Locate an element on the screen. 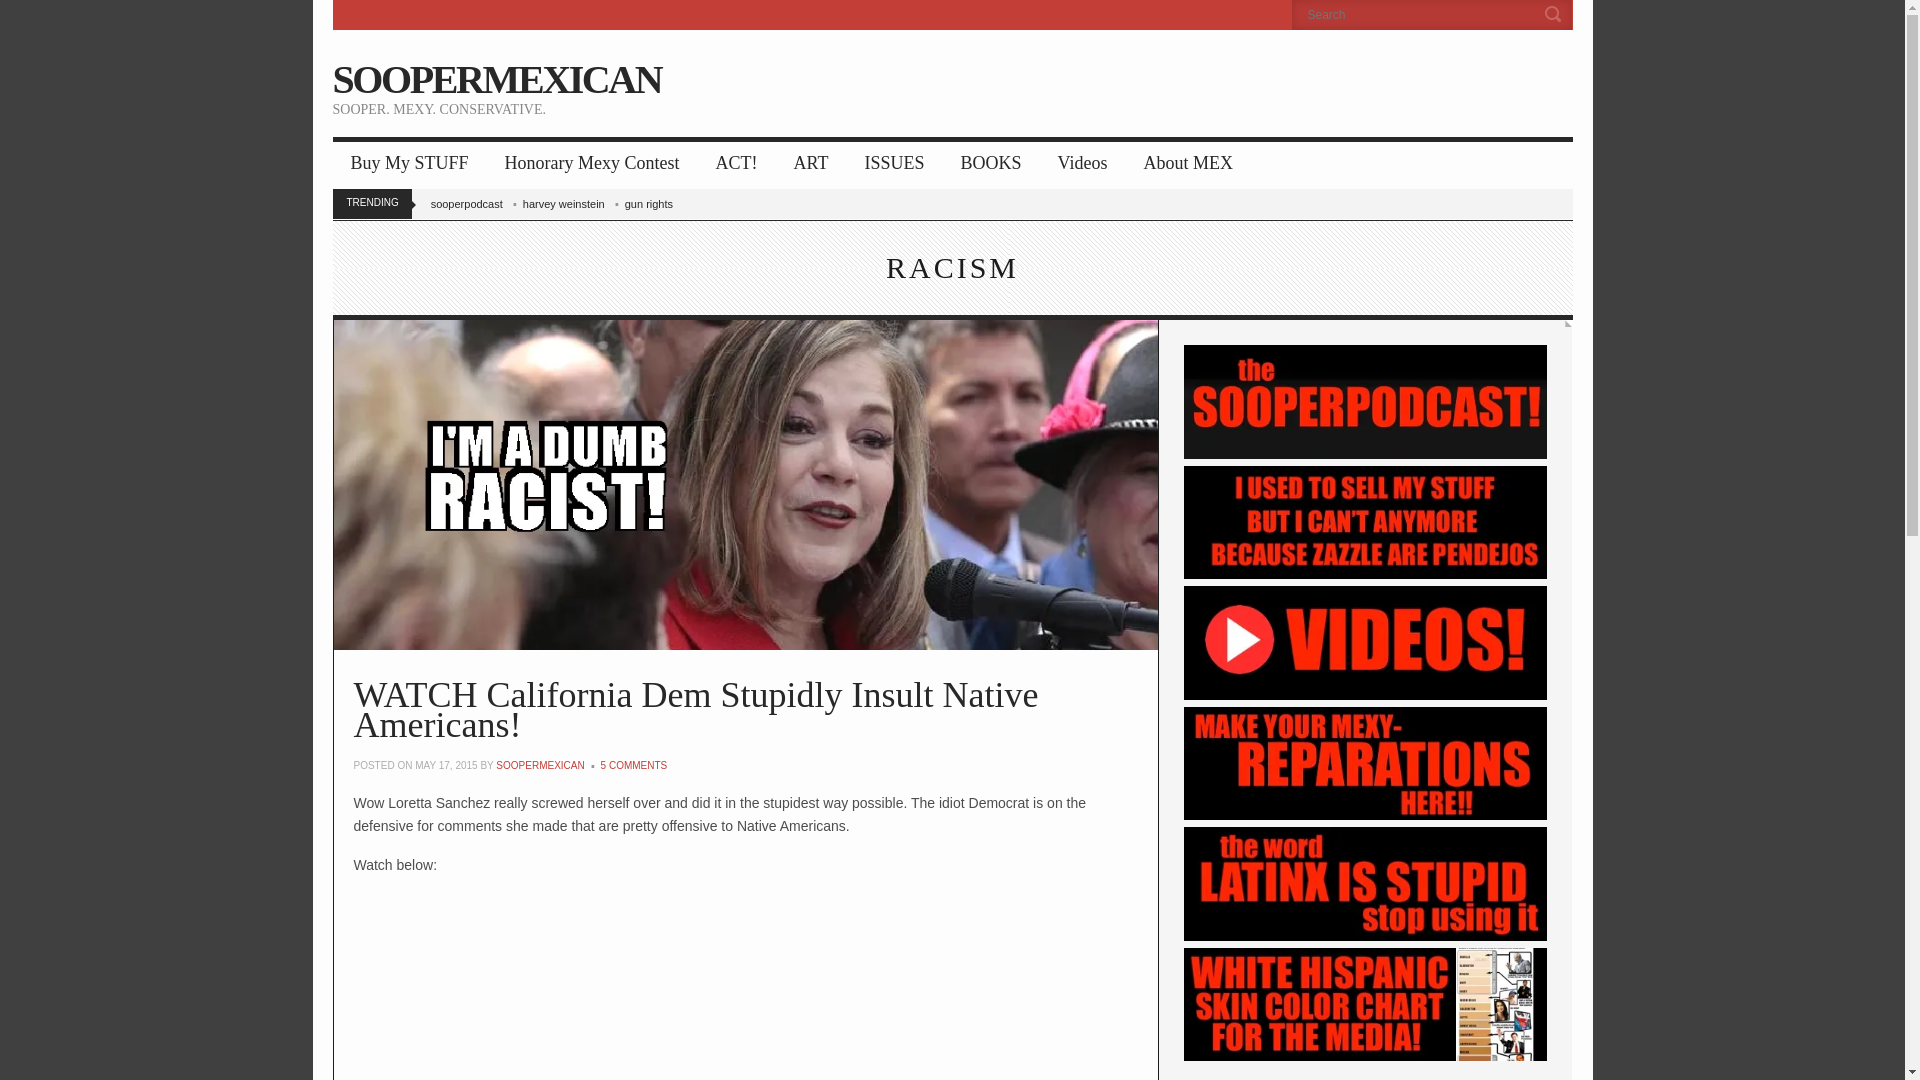  sooperpodcast is located at coordinates (474, 203).